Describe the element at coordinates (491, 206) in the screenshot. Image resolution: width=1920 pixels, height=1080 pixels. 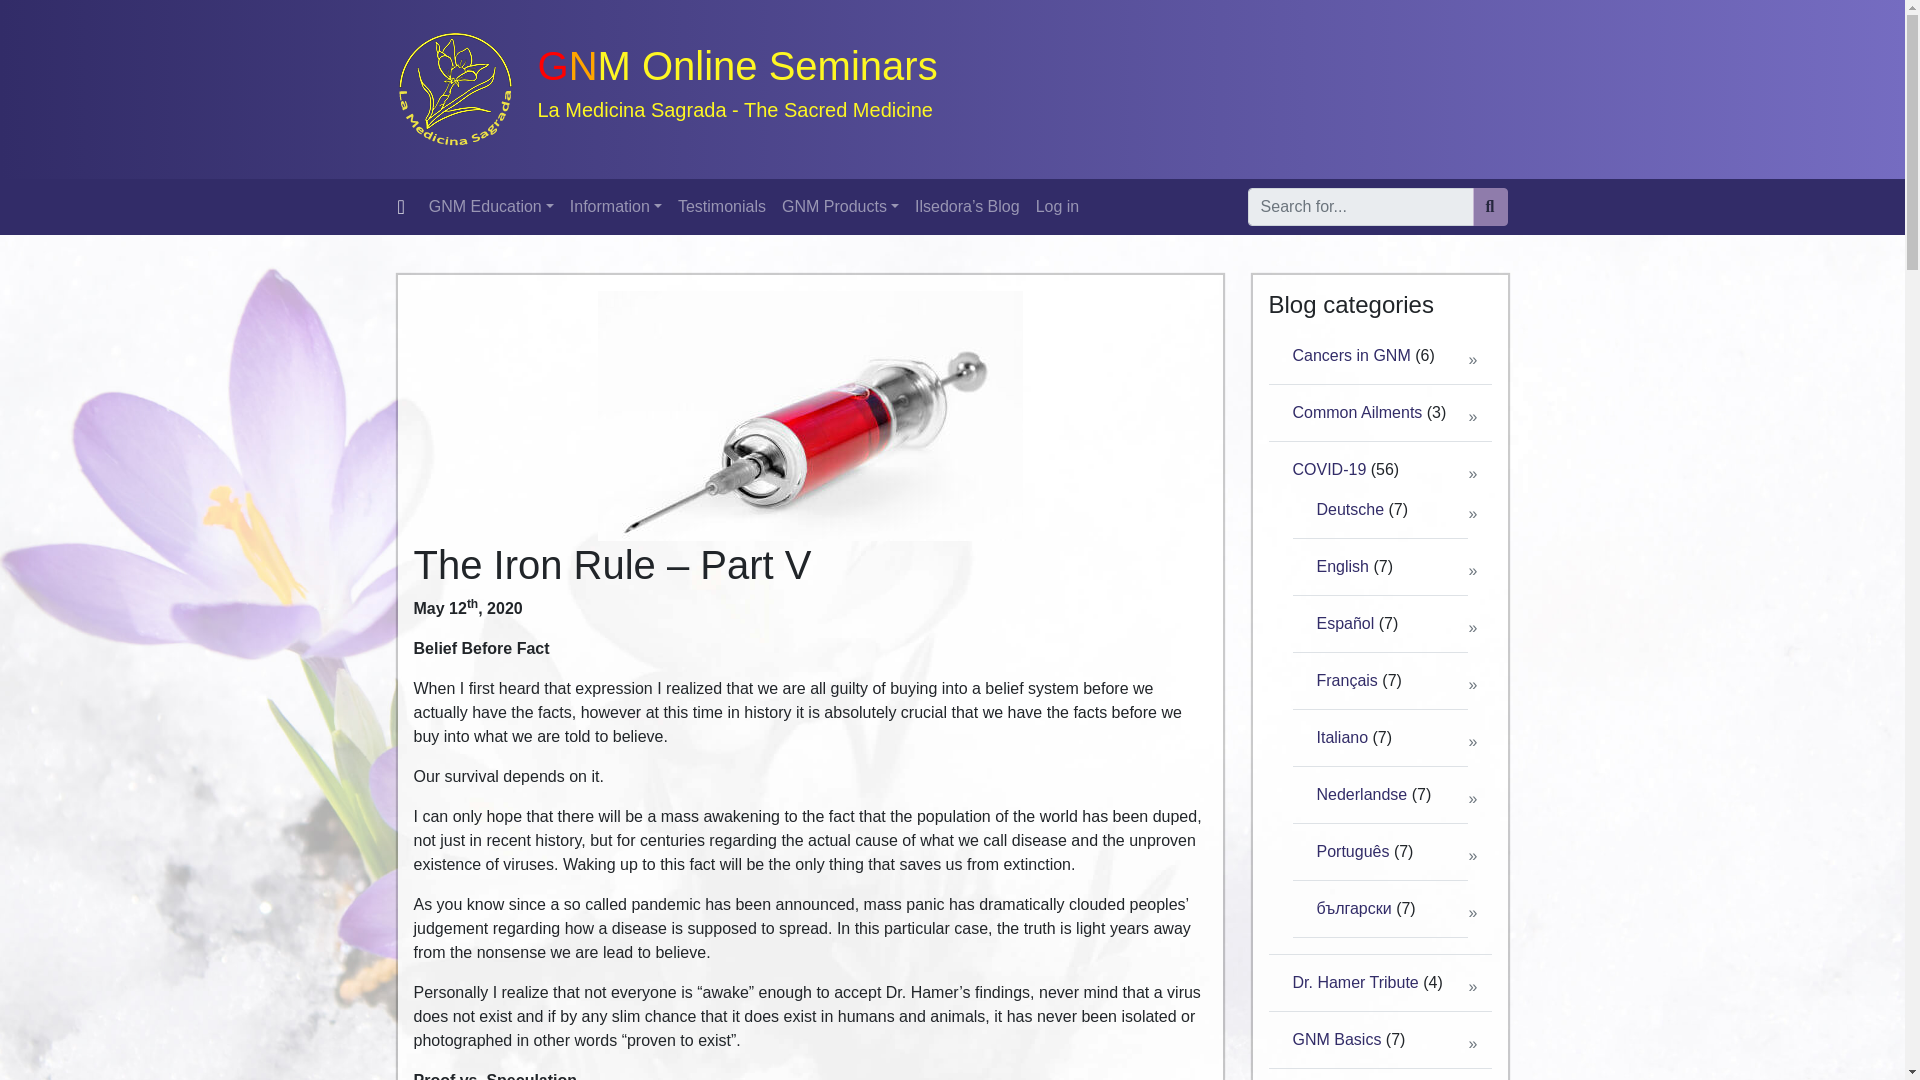
I see `GNM Education` at that location.